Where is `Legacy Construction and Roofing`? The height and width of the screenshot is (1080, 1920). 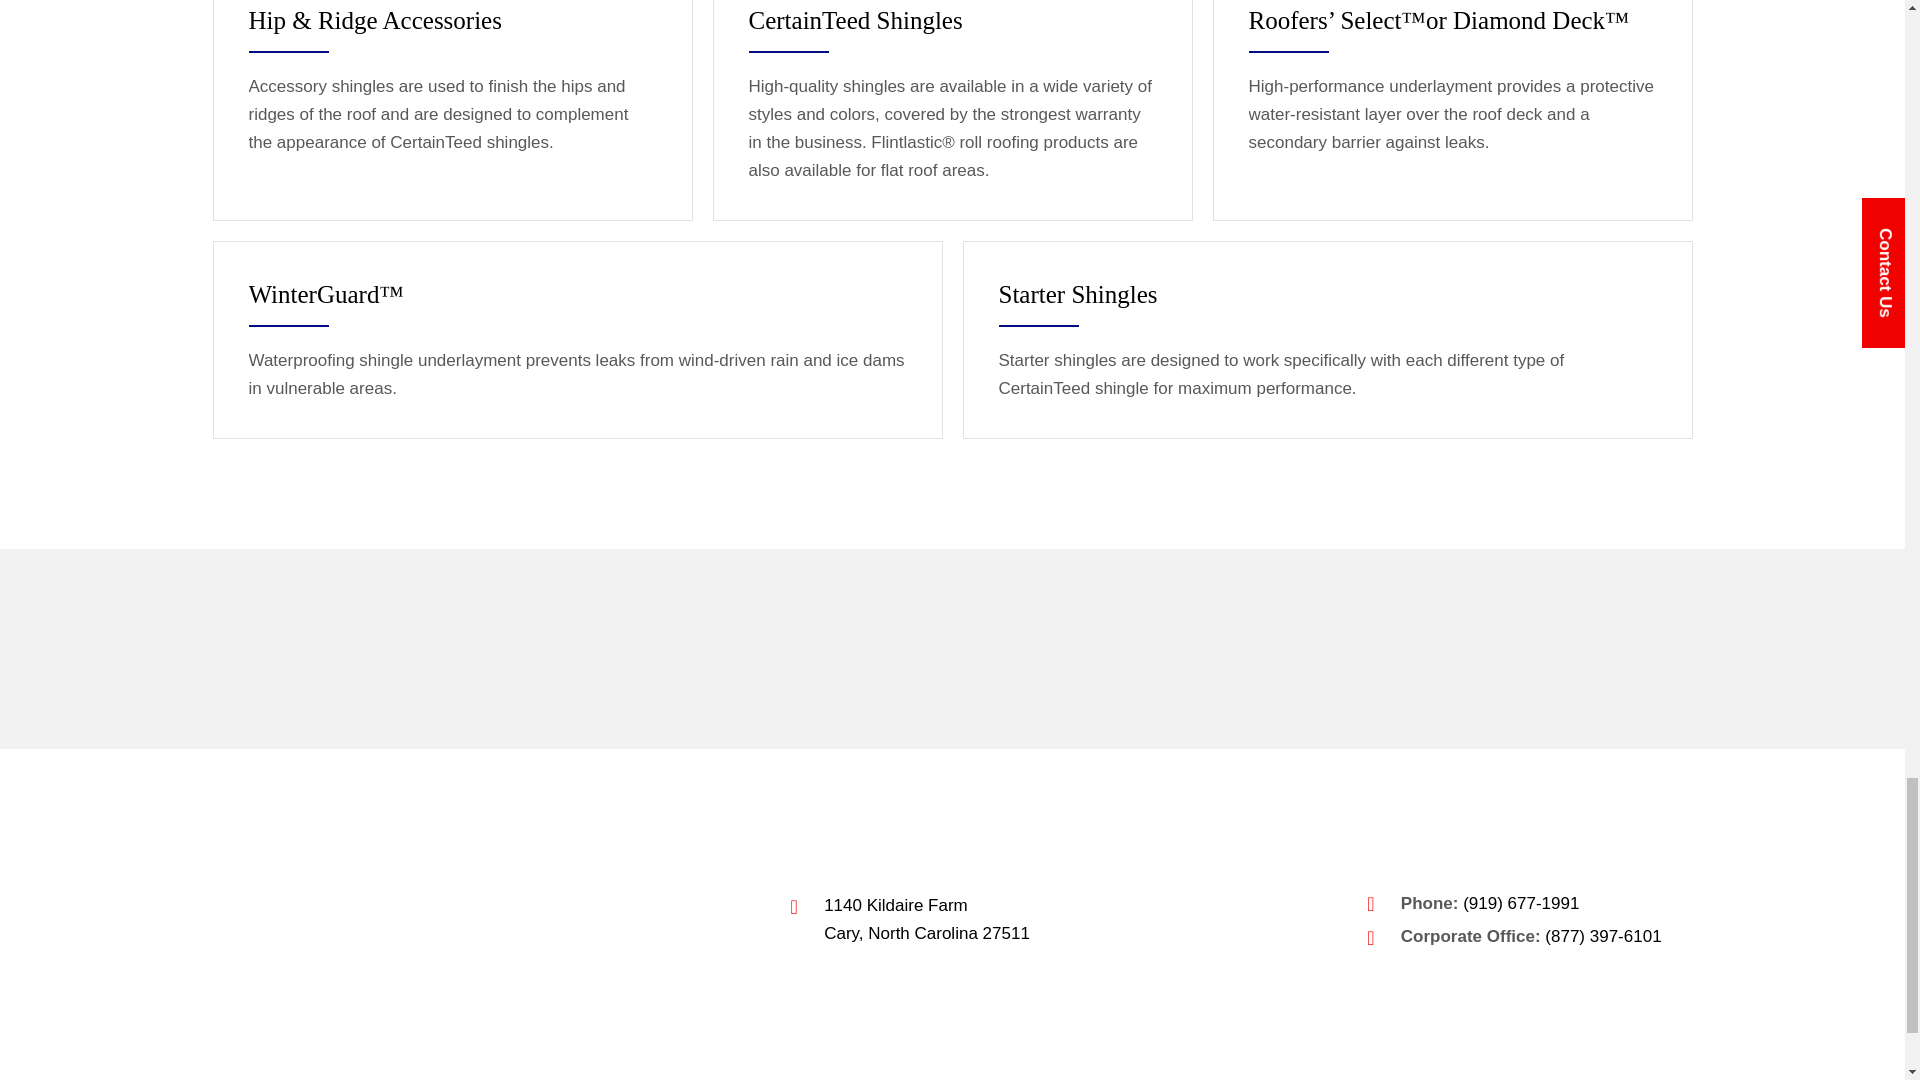 Legacy Construction and Roofing is located at coordinates (368, 920).